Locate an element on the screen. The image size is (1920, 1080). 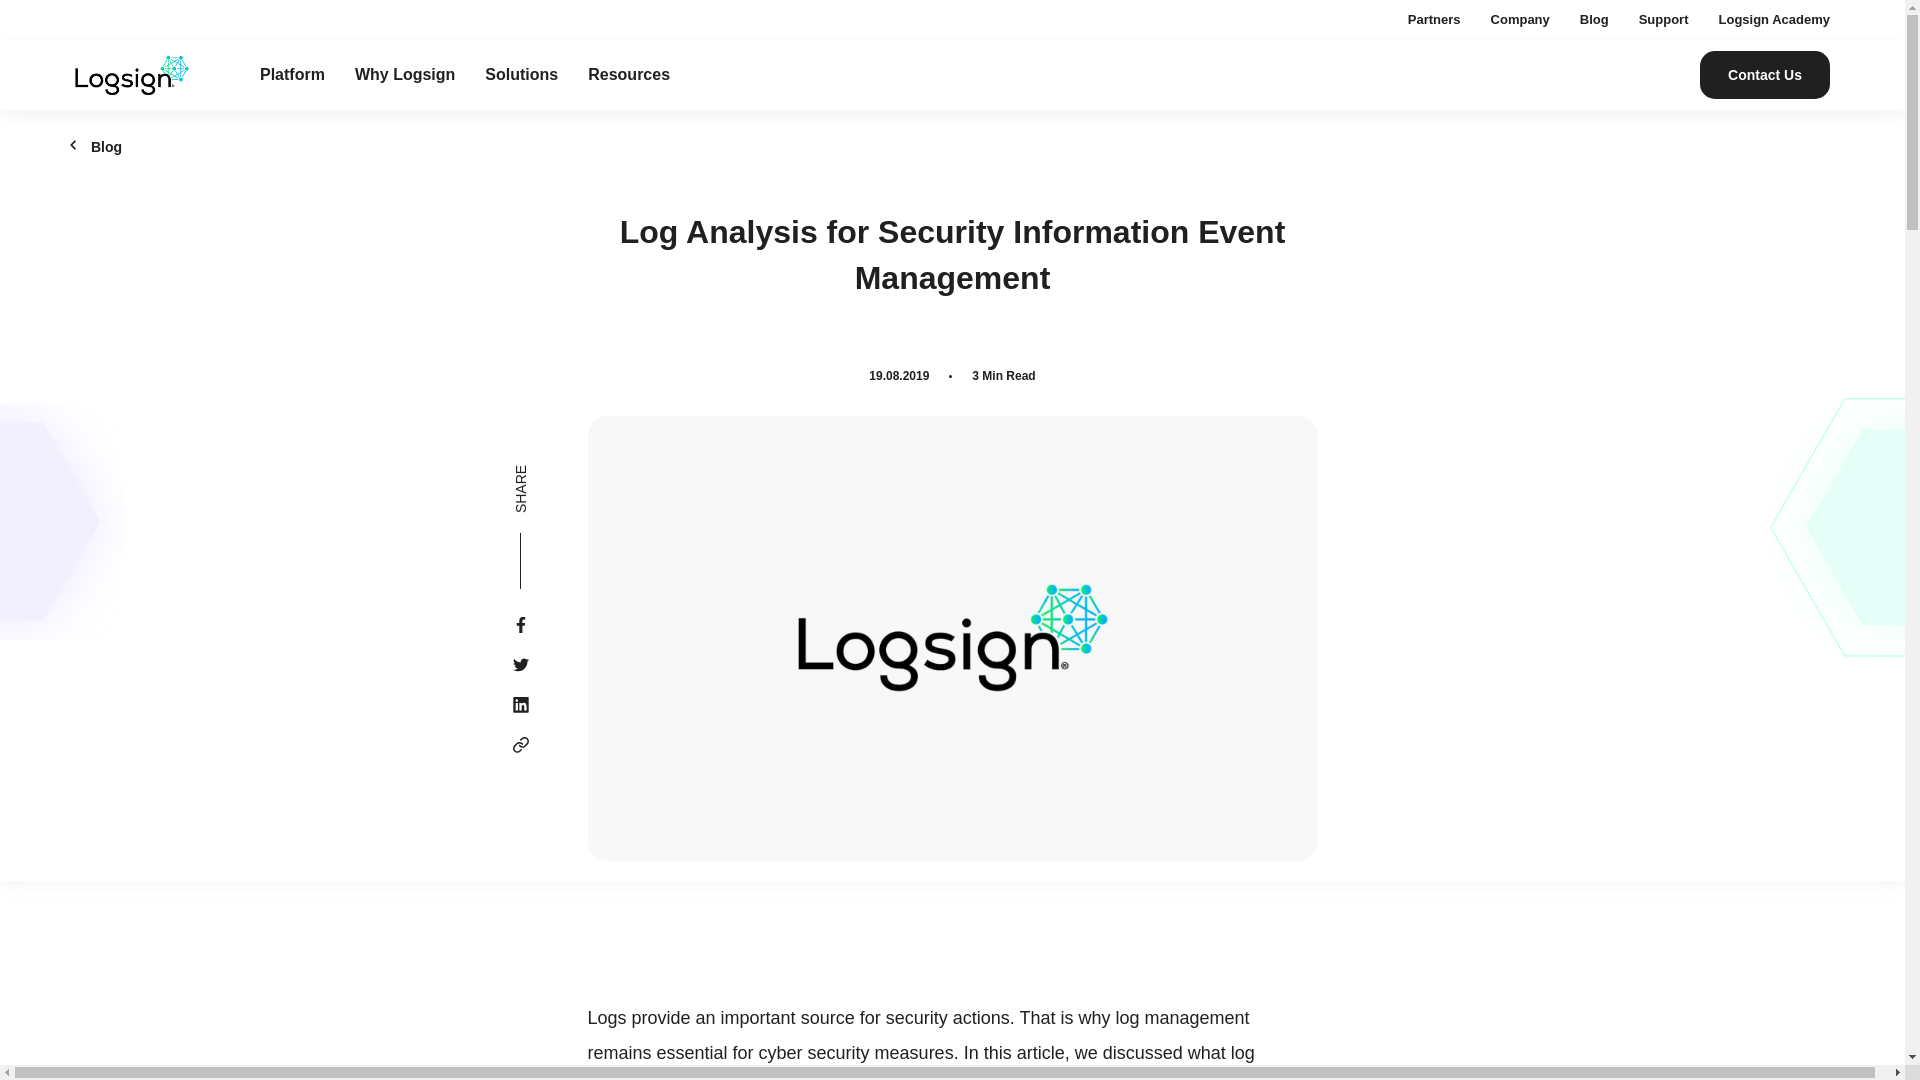
Company is located at coordinates (1520, 19).